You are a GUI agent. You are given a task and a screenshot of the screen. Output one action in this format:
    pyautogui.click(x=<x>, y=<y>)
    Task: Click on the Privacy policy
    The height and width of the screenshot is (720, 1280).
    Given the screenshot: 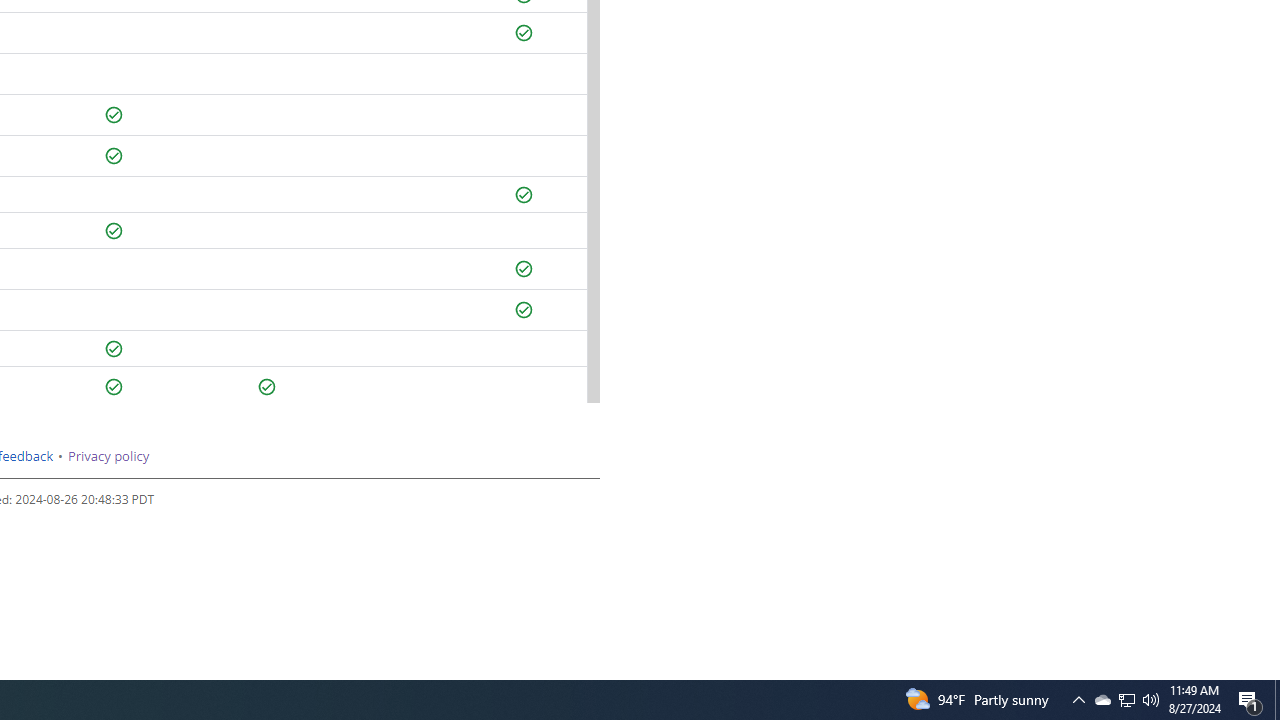 What is the action you would take?
    pyautogui.click(x=108, y=456)
    